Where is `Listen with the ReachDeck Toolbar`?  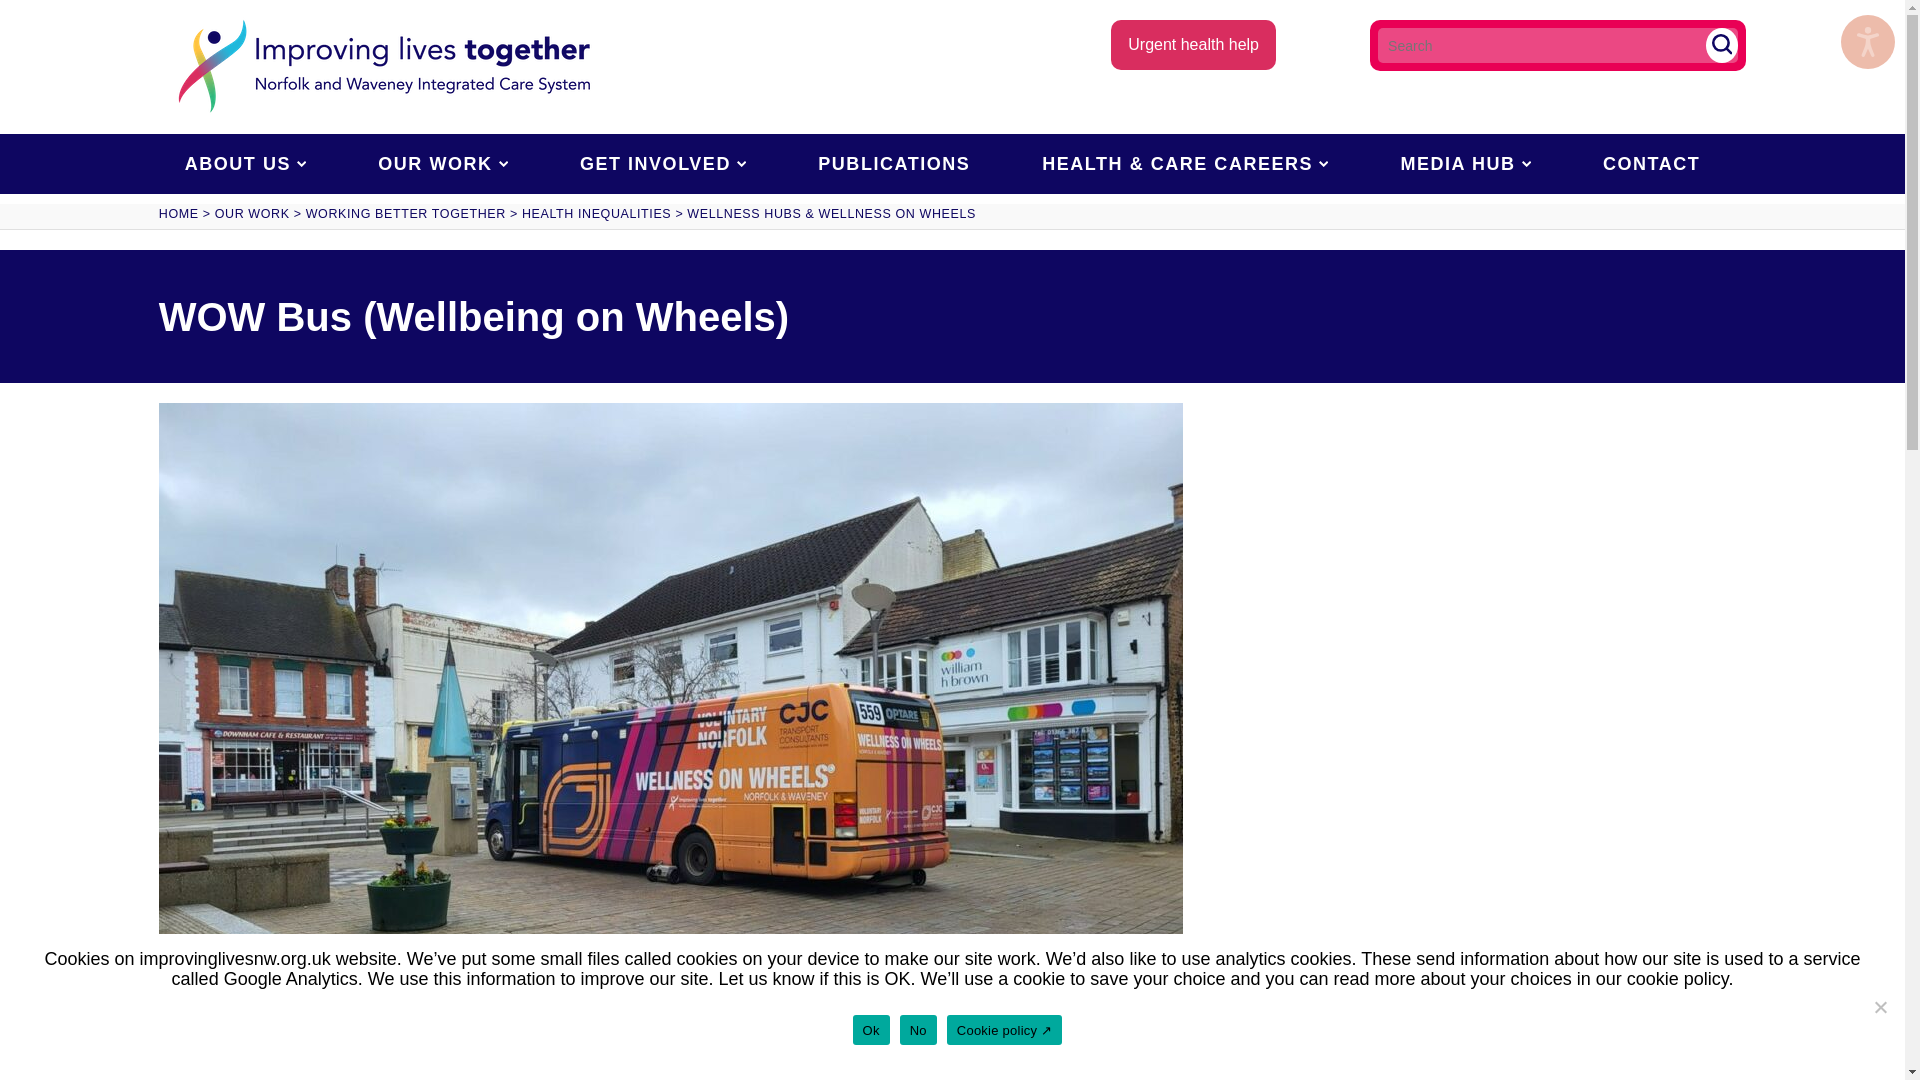 Listen with the ReachDeck Toolbar is located at coordinates (1868, 42).